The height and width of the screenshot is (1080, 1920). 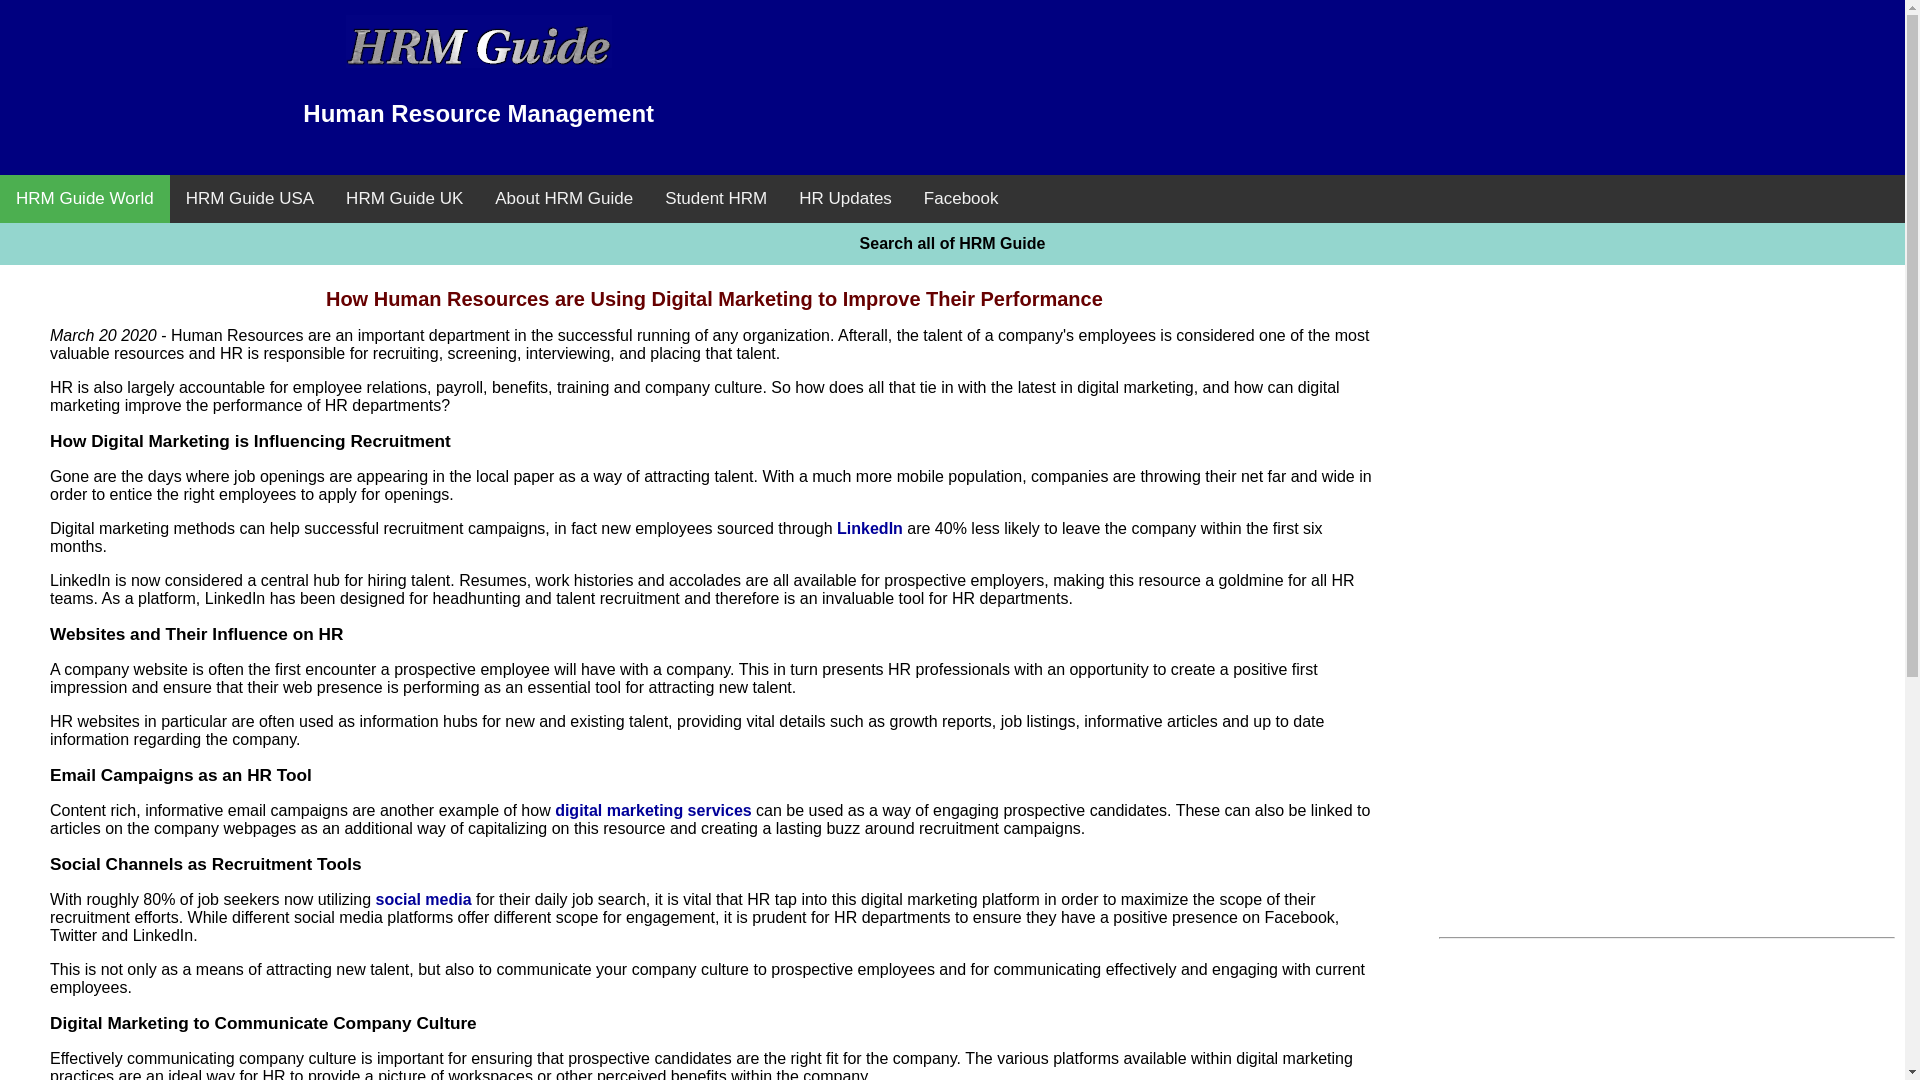 What do you see at coordinates (404, 198) in the screenshot?
I see `HRM Guide UK` at bounding box center [404, 198].